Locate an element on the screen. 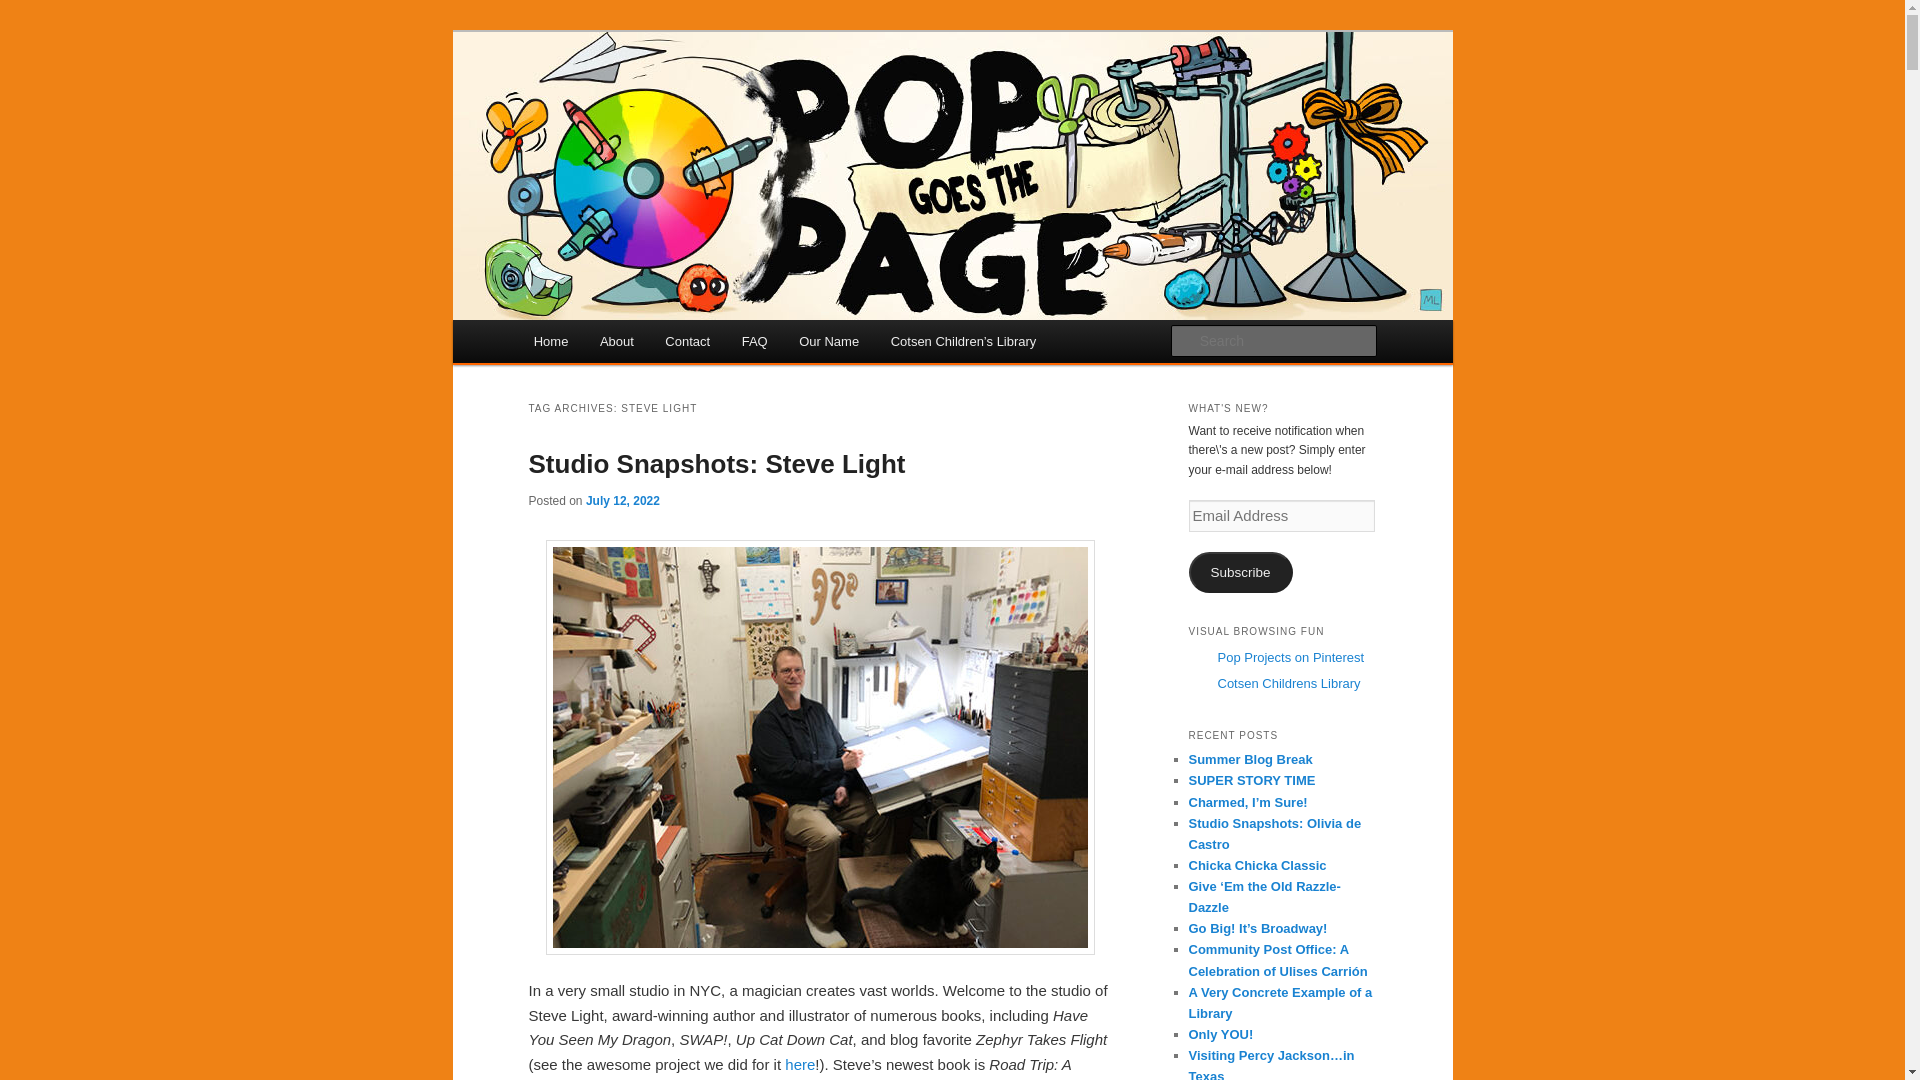 The height and width of the screenshot is (1080, 1920). FAQ is located at coordinates (754, 340).